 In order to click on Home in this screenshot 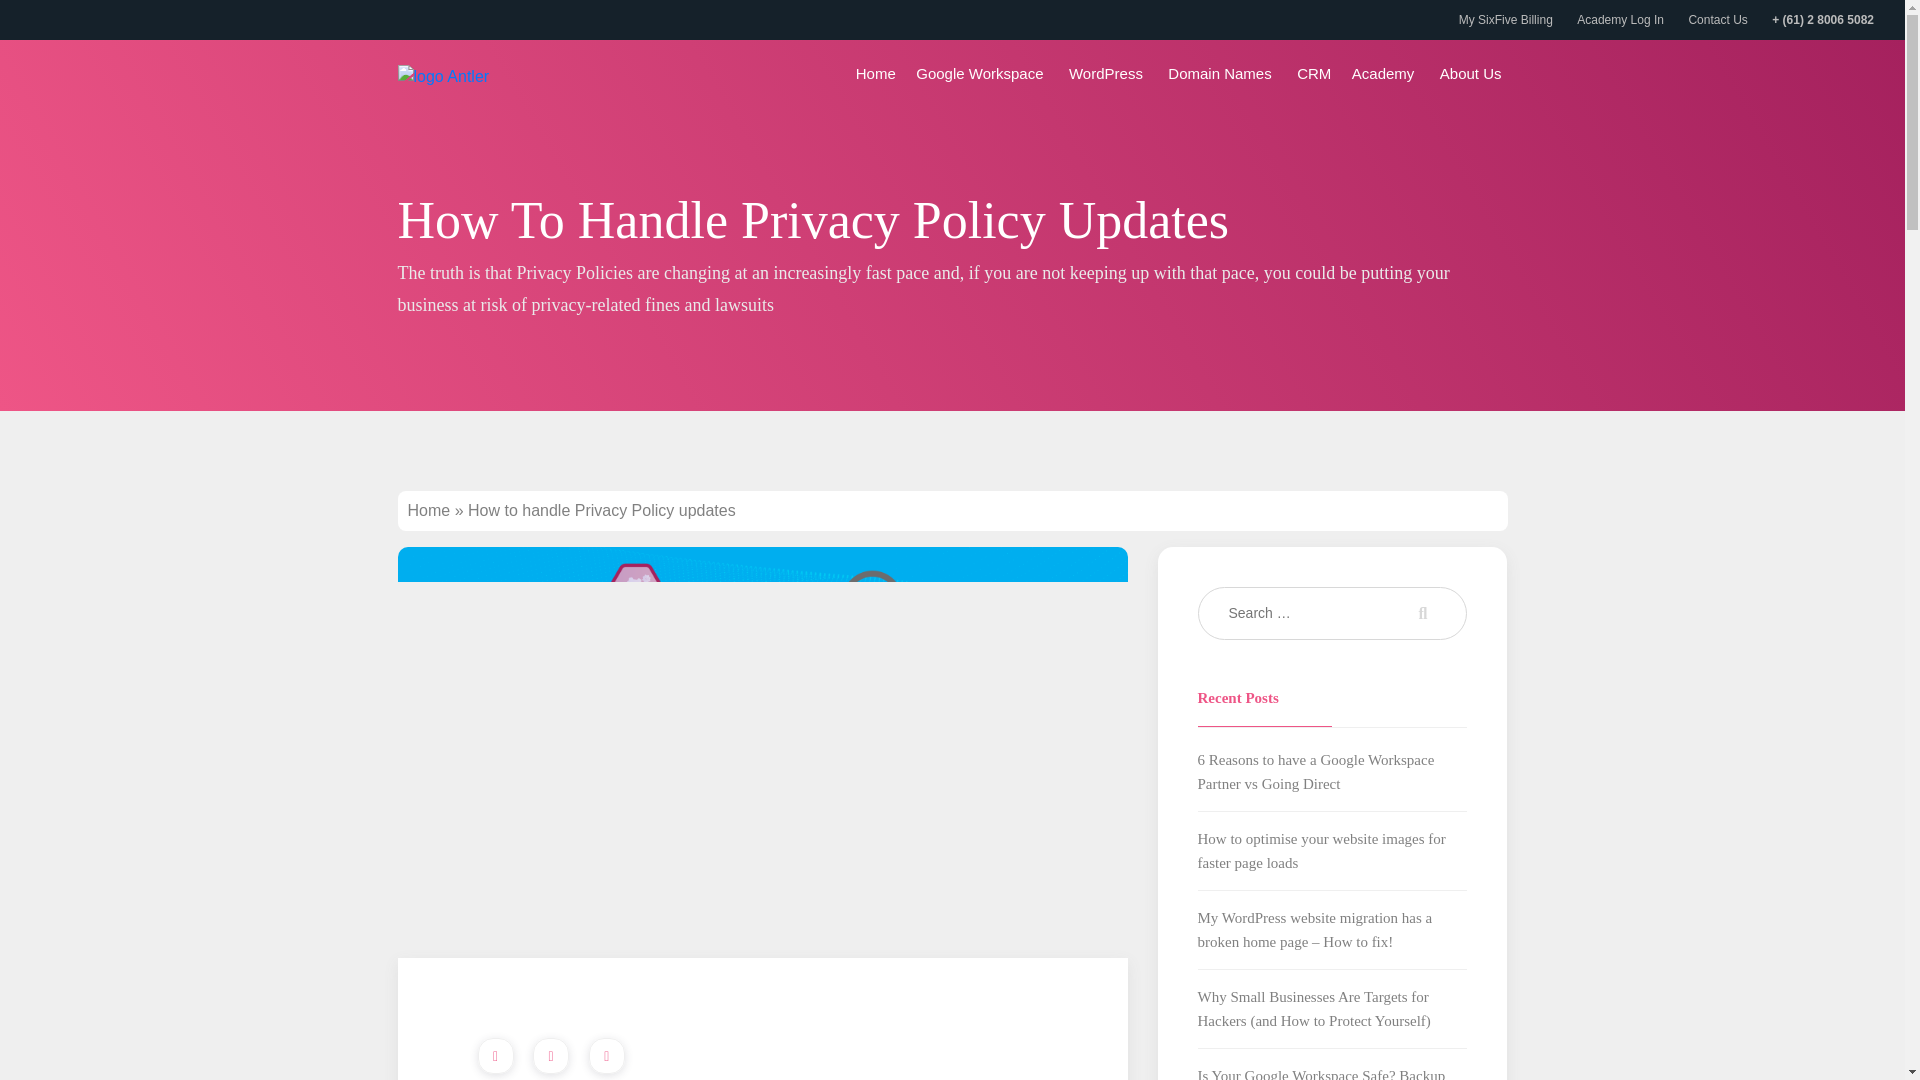, I will do `click(876, 73)`.